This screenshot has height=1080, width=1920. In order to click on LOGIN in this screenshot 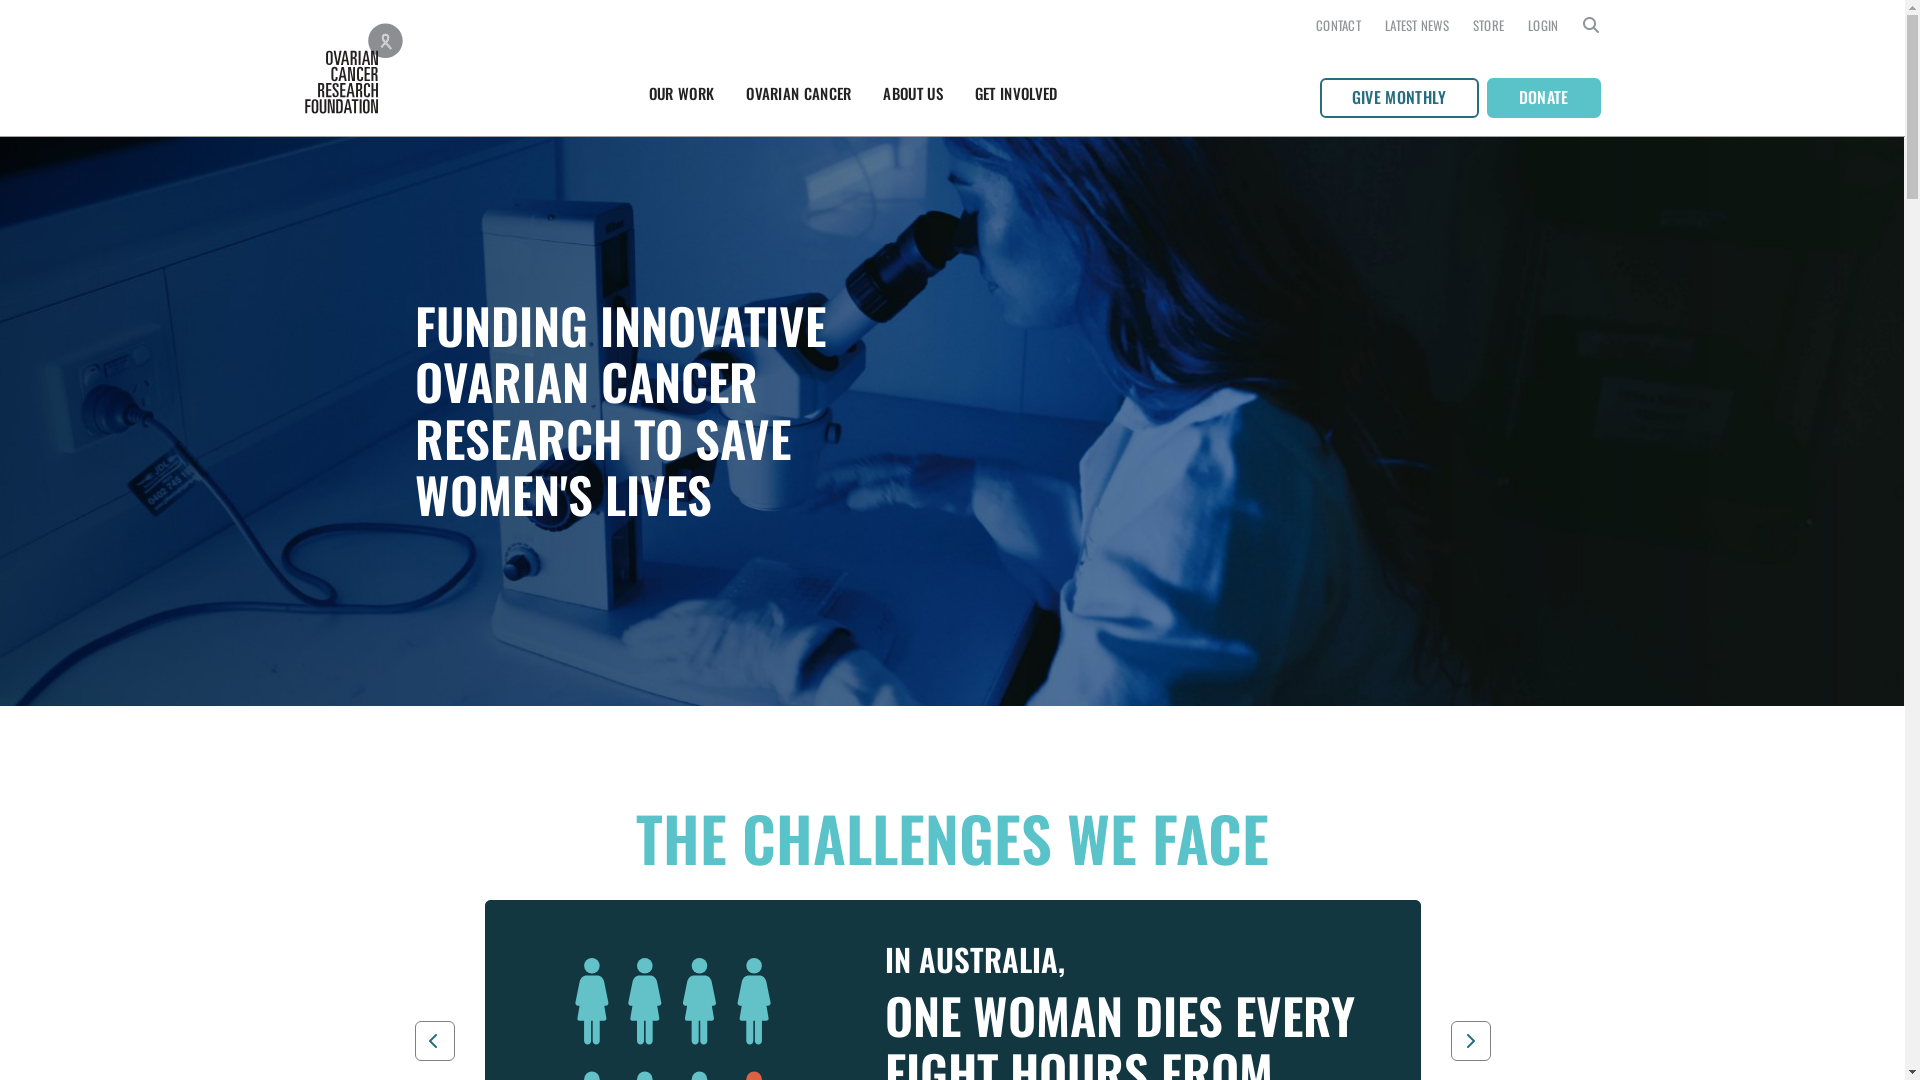, I will do `click(1543, 26)`.